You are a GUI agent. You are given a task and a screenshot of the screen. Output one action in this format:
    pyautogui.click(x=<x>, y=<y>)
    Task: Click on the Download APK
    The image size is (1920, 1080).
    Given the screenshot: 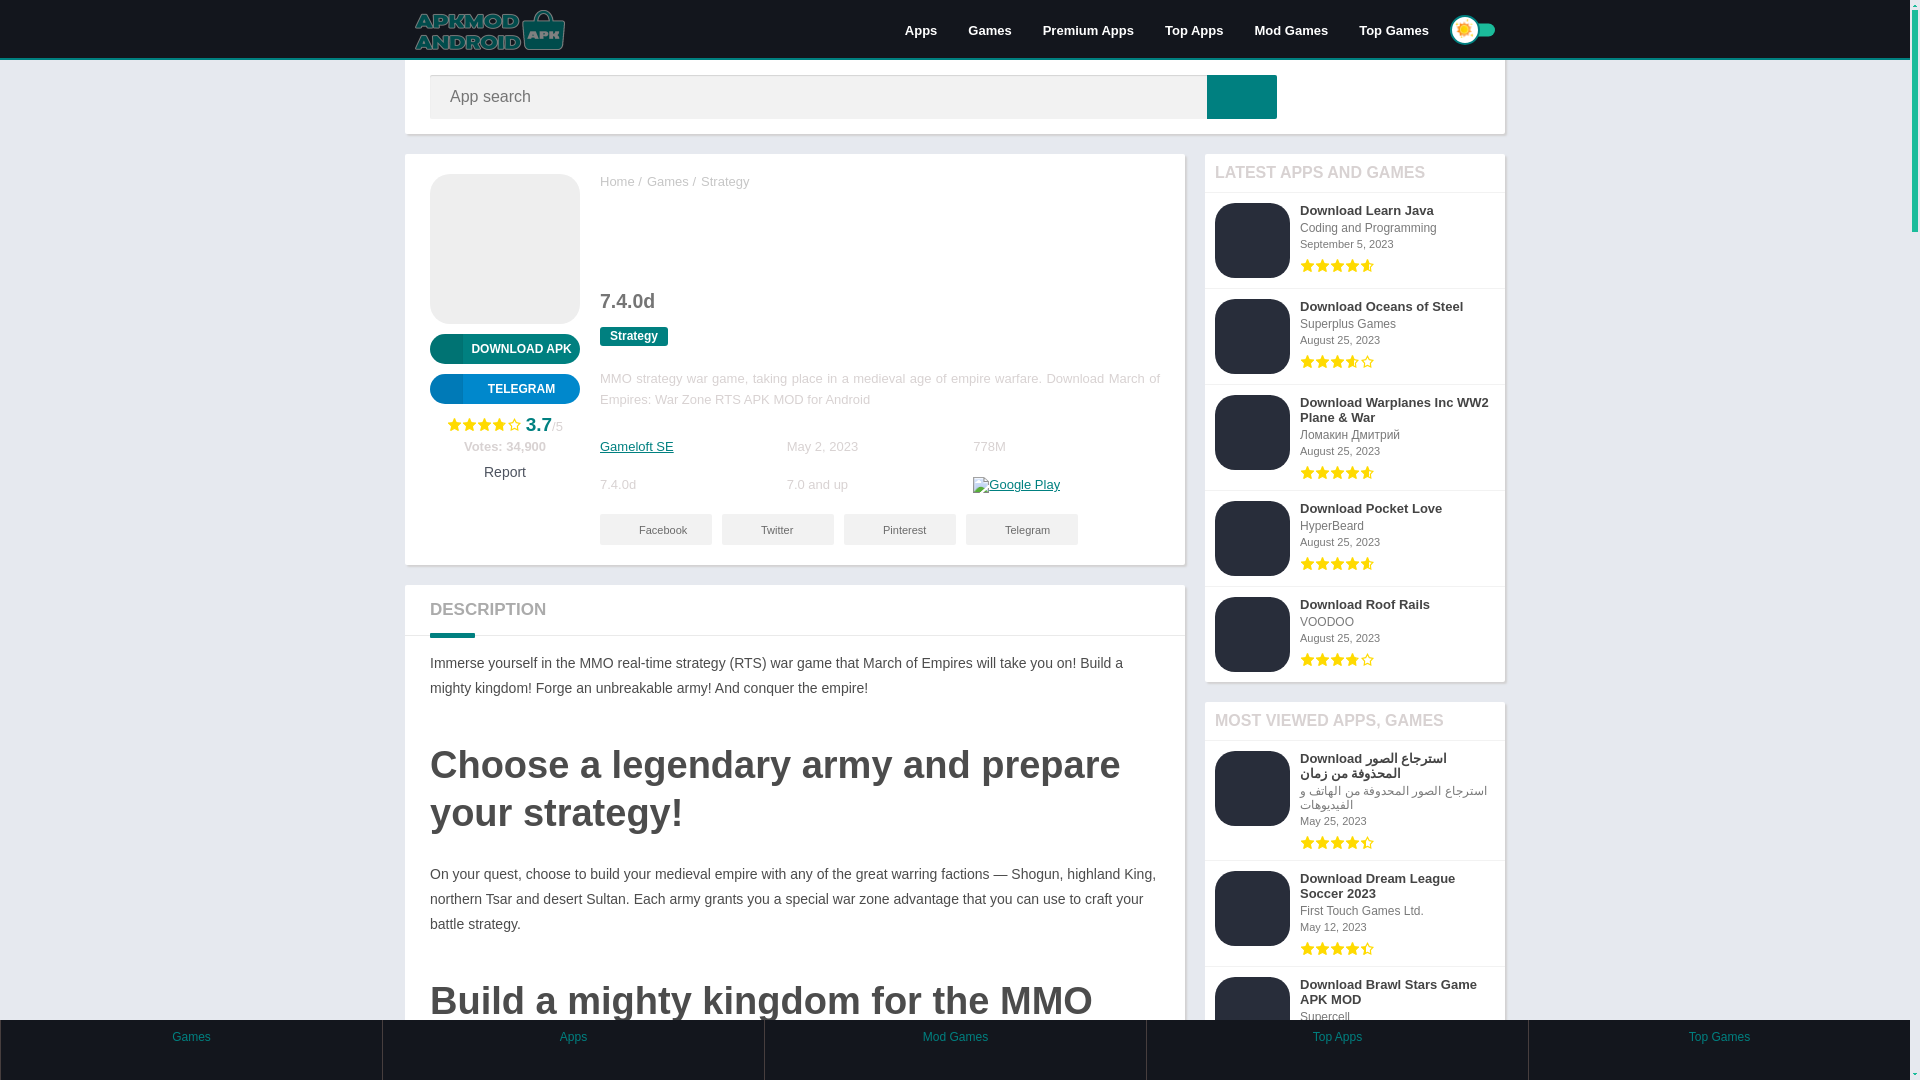 What is the action you would take?
    pyautogui.click(x=504, y=348)
    